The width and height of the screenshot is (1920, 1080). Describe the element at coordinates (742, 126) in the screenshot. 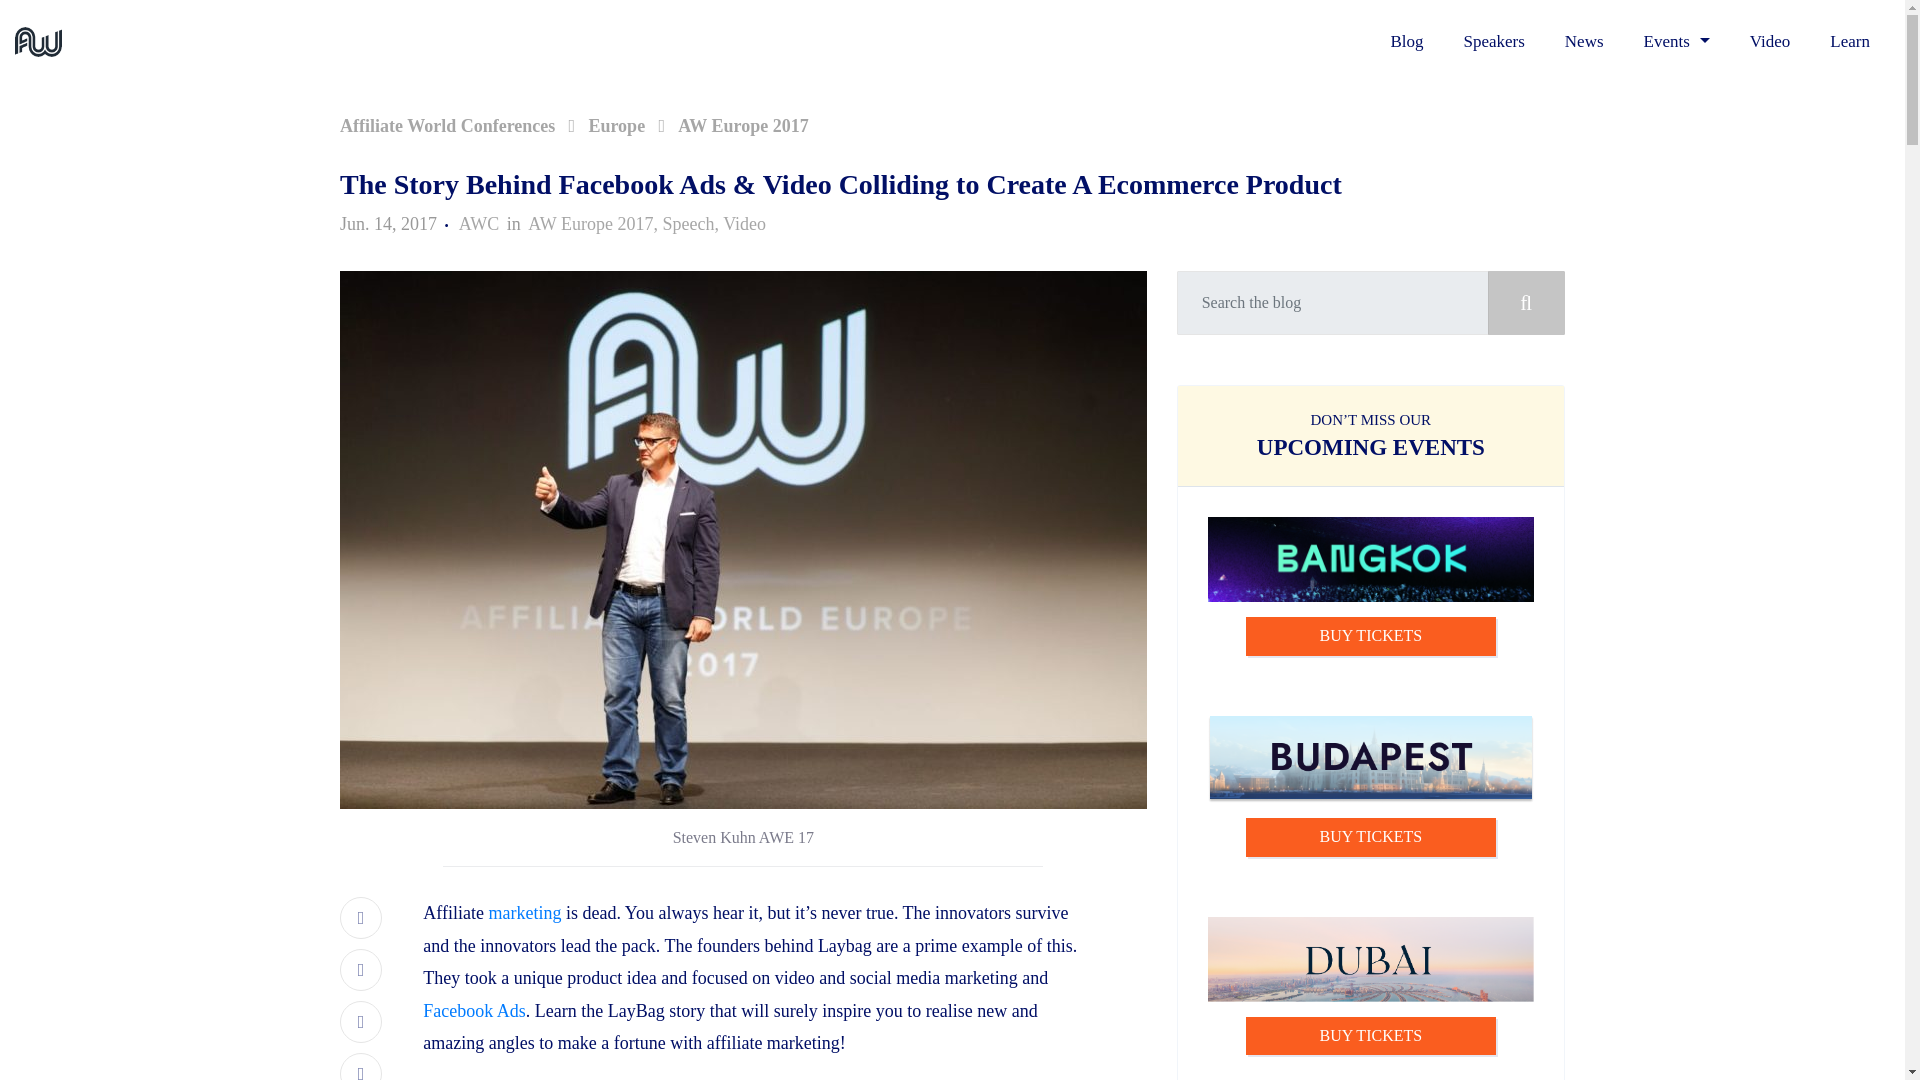

I see `AW Europe 2017` at that location.